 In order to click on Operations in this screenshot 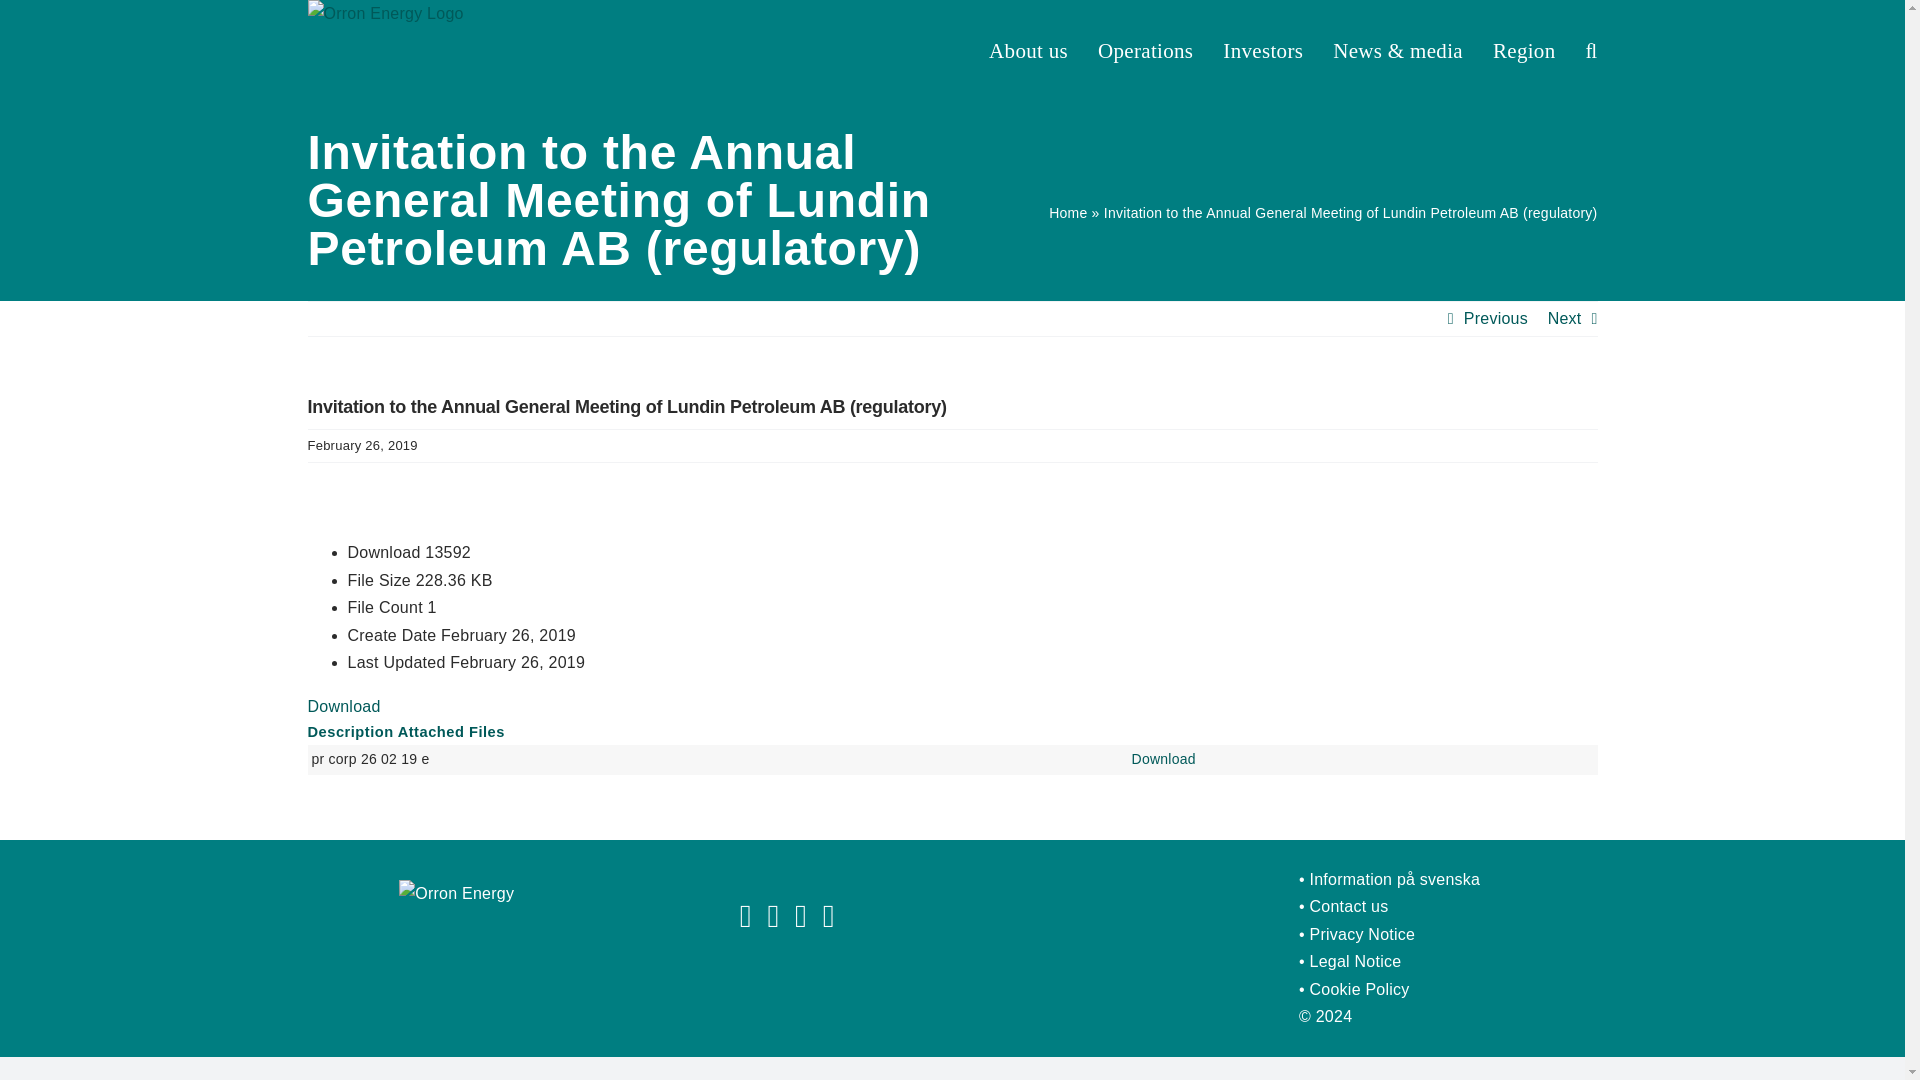, I will do `click(1145, 50)`.